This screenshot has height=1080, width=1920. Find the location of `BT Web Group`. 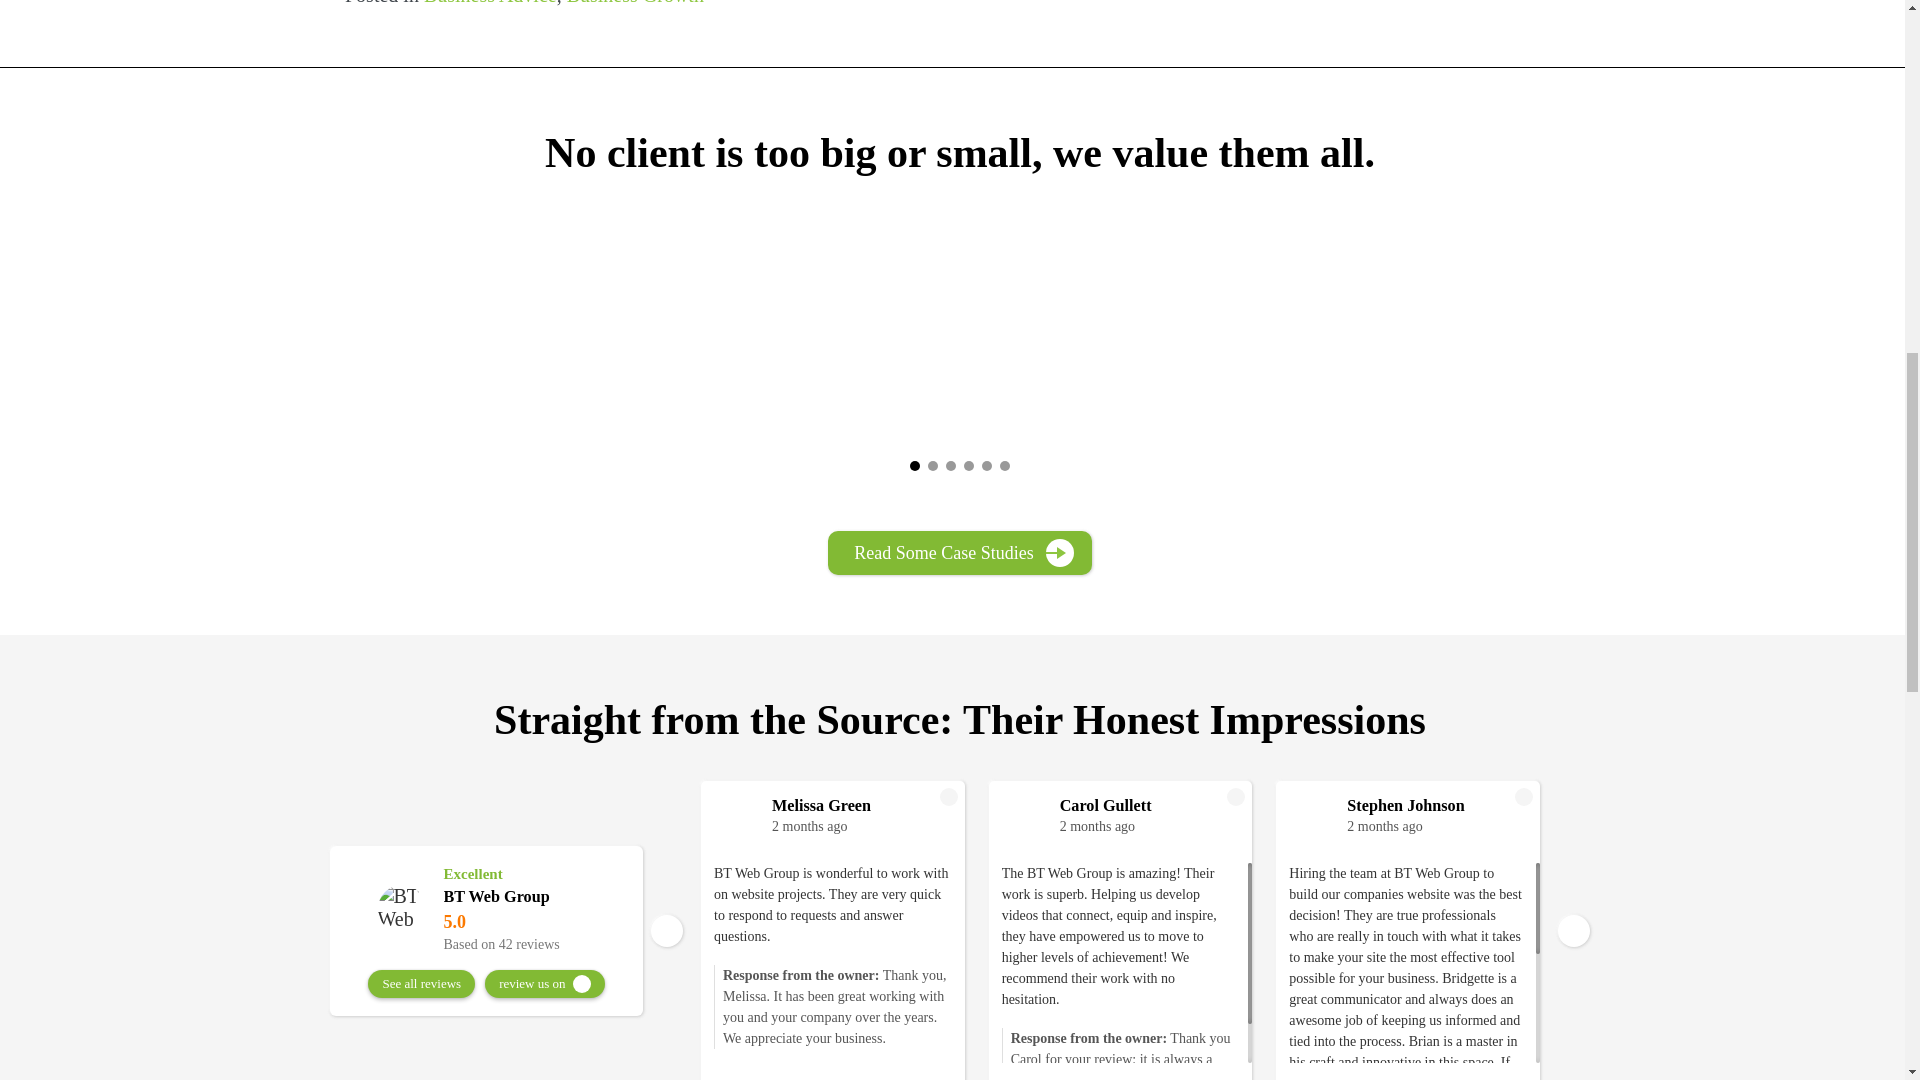

BT Web Group is located at coordinates (402, 908).